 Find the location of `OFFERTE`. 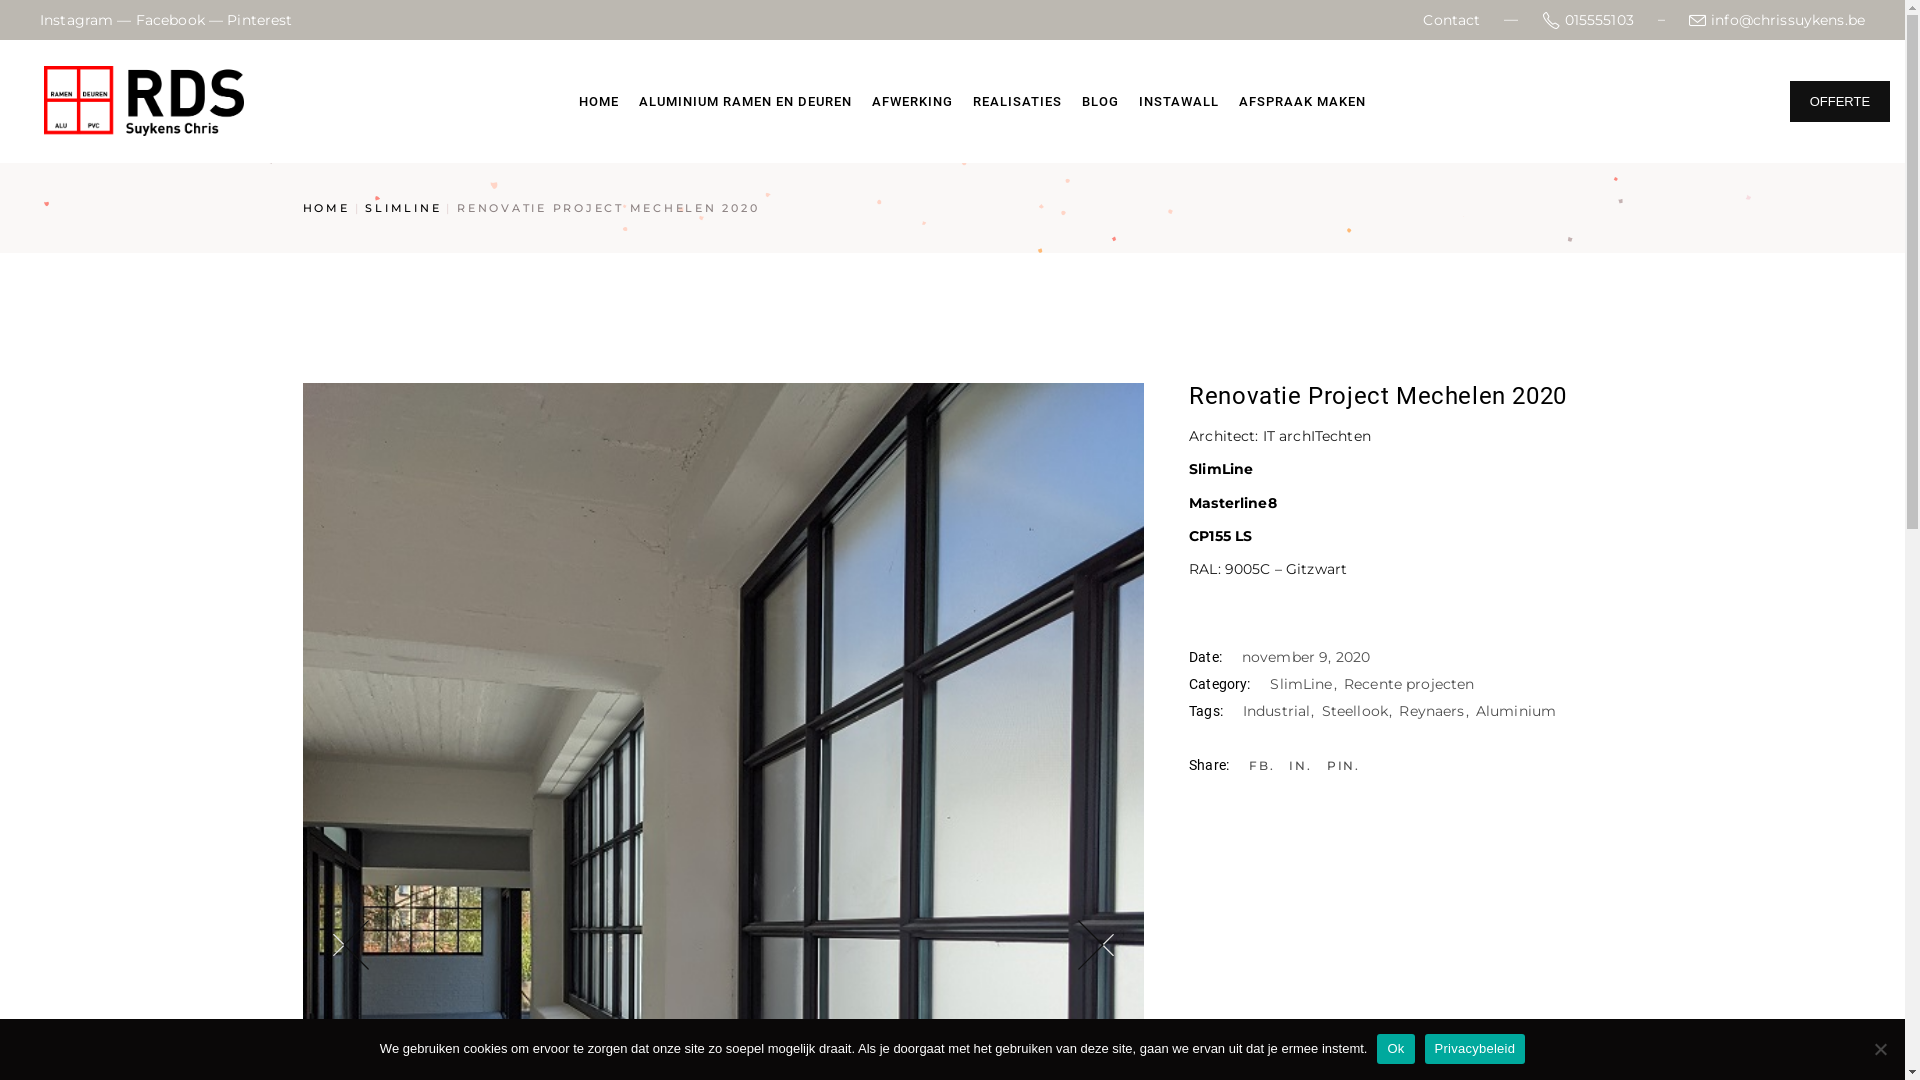

OFFERTE is located at coordinates (1835, 101).